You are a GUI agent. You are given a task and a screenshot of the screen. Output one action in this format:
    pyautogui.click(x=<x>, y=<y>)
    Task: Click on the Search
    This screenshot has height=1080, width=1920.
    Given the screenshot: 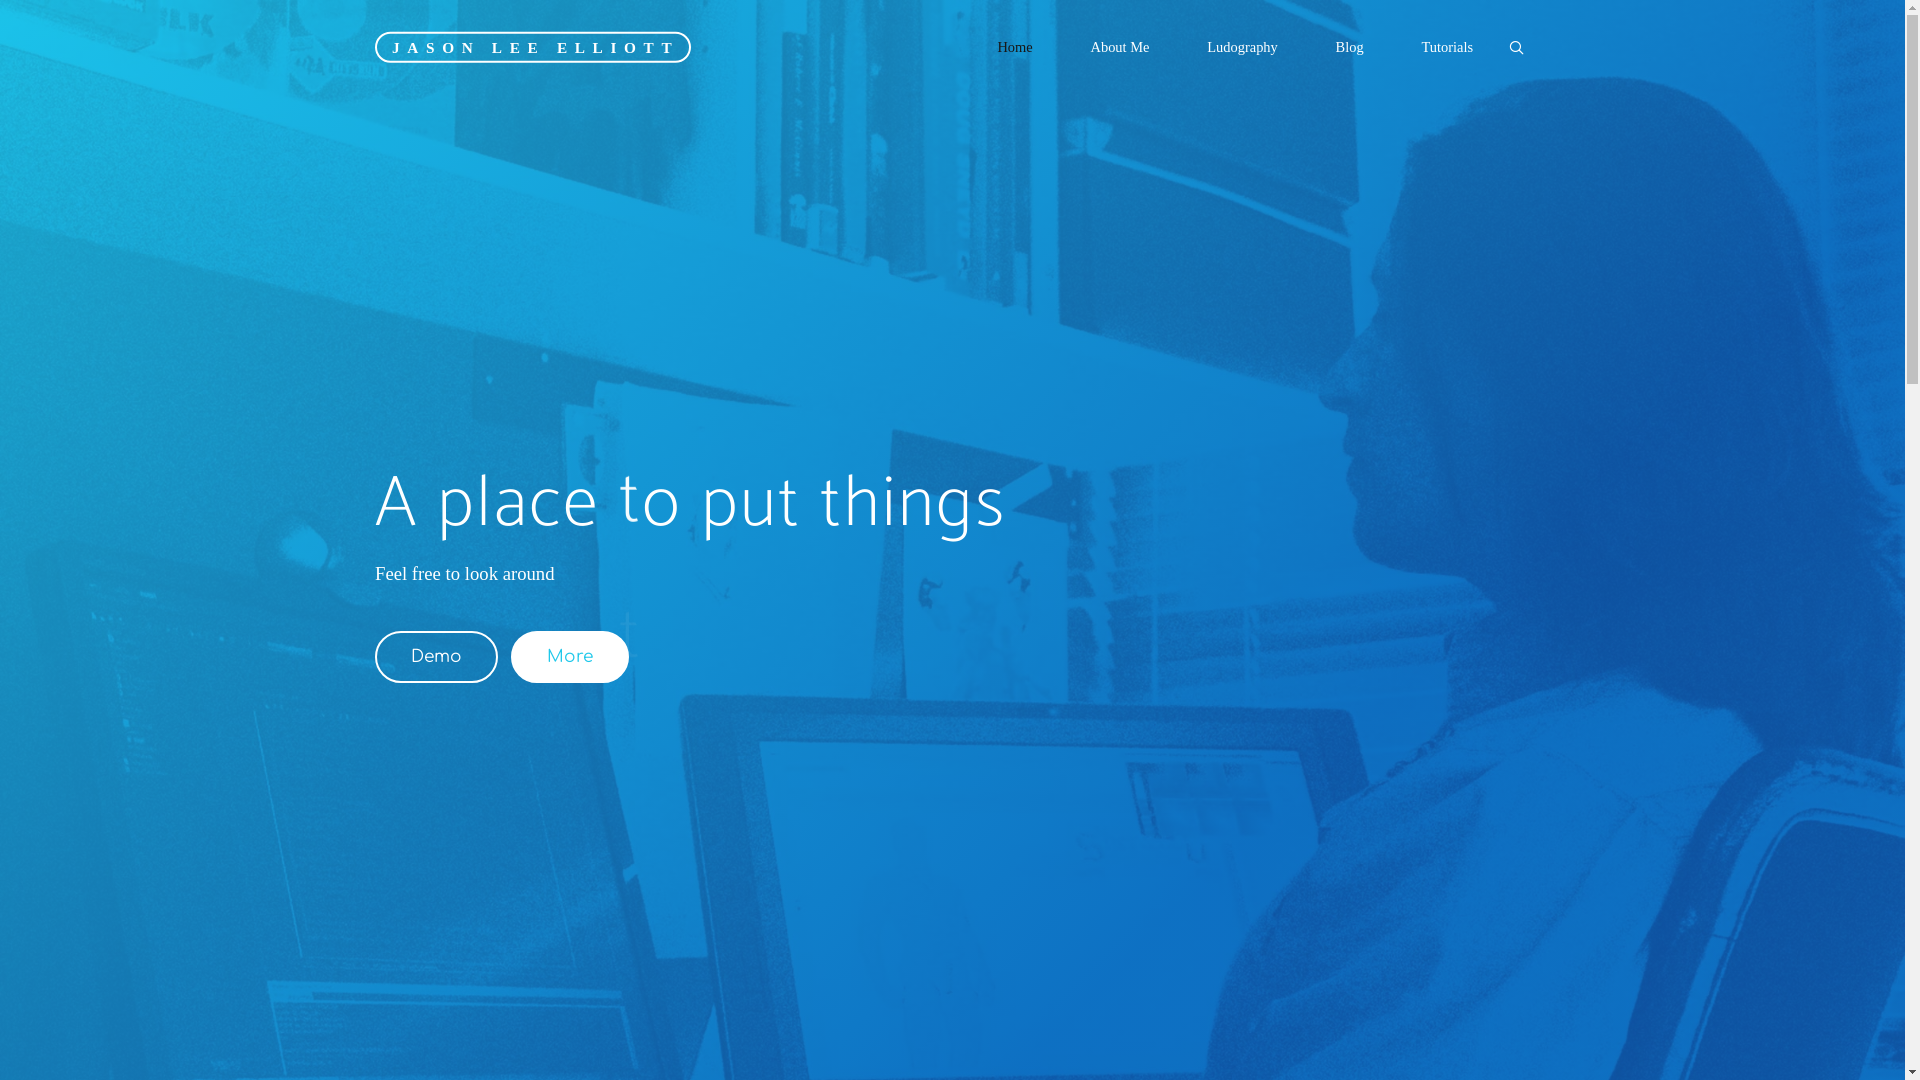 What is the action you would take?
    pyautogui.click(x=1516, y=48)
    